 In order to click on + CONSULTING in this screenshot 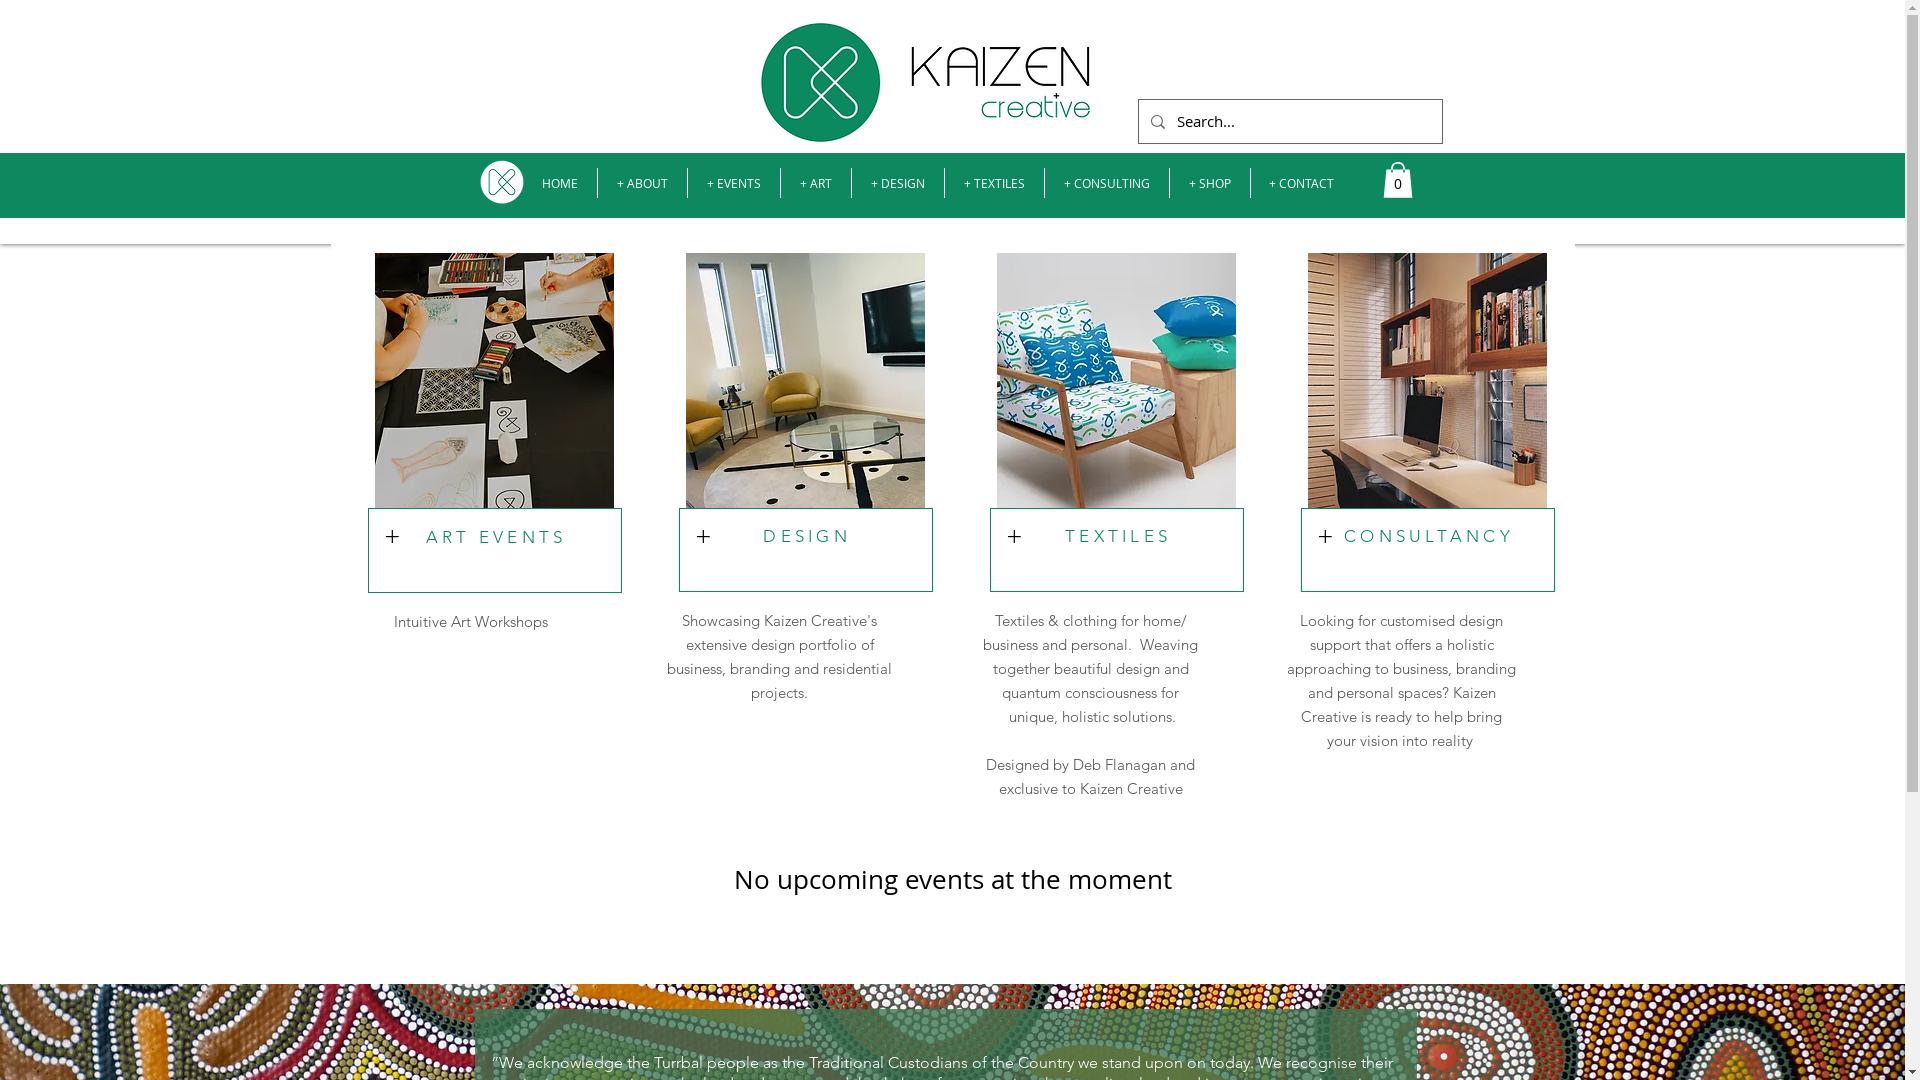, I will do `click(1106, 183)`.